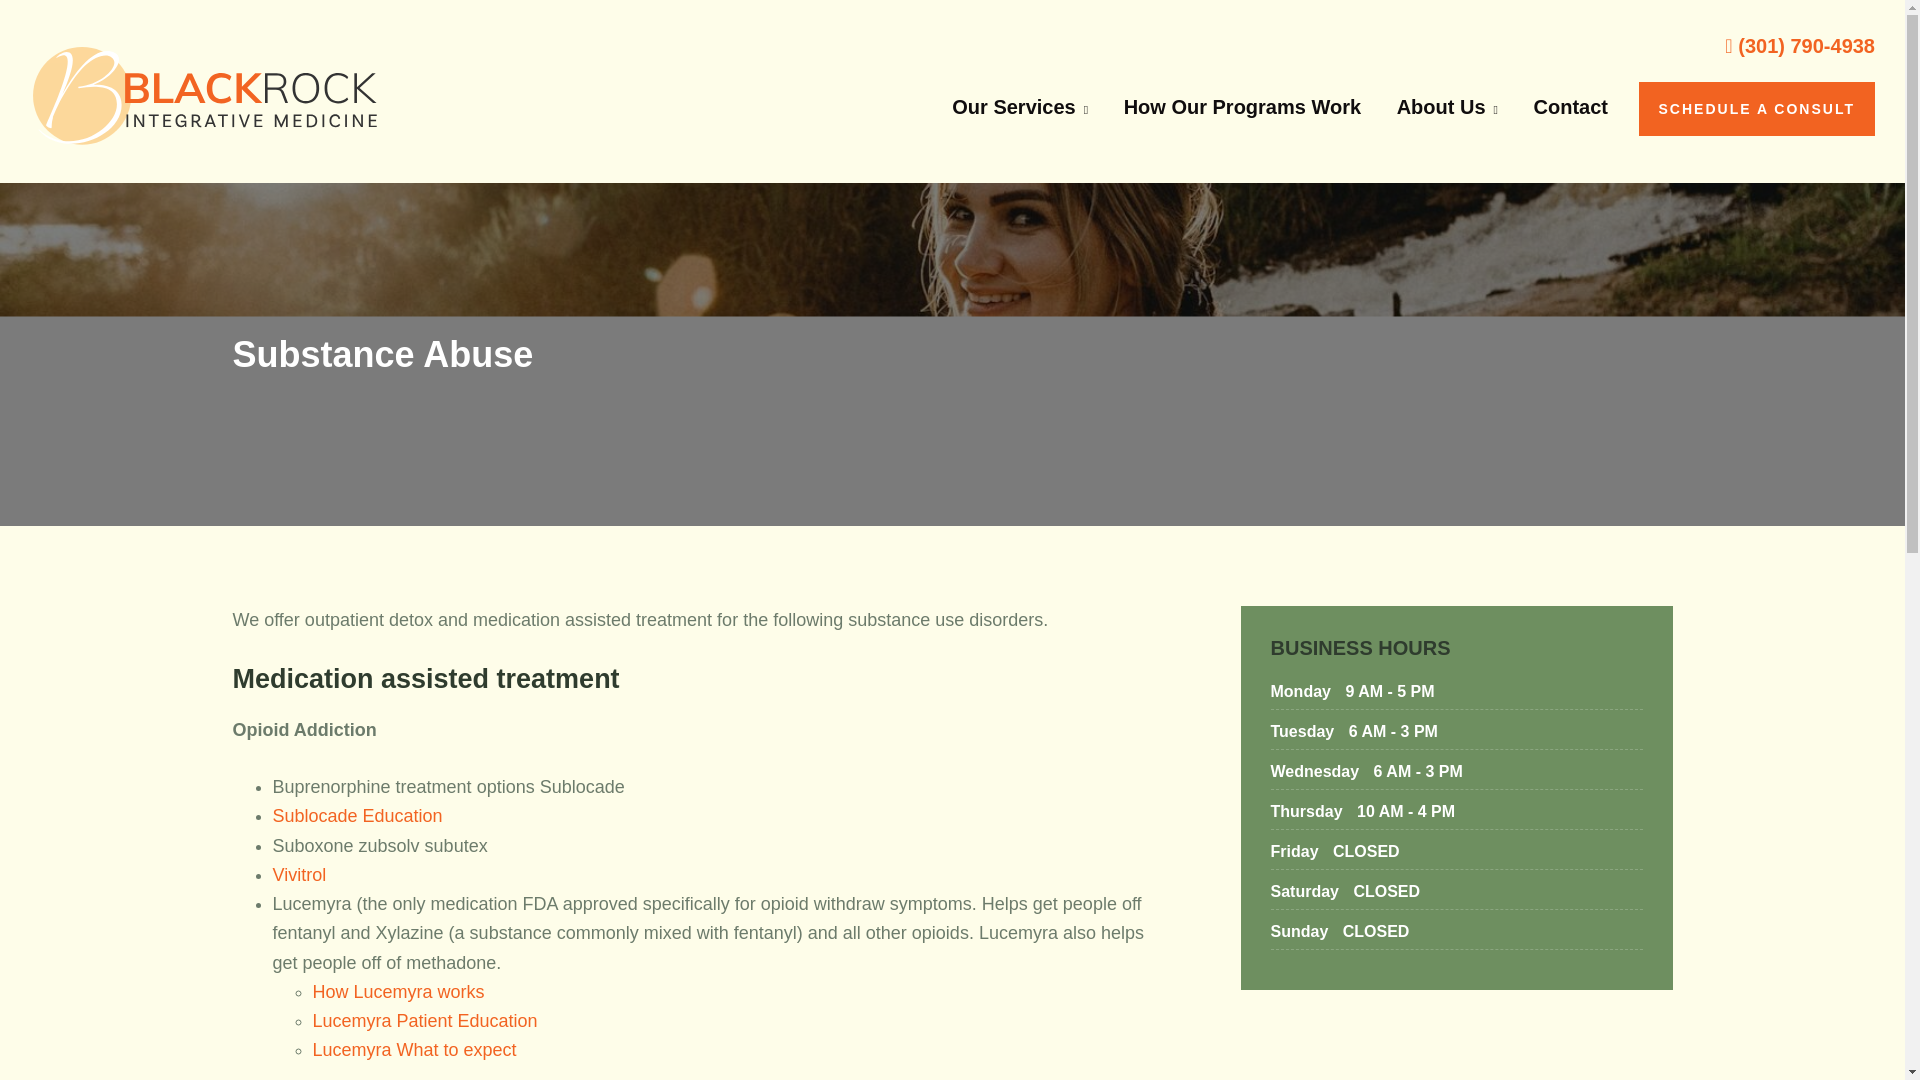 The width and height of the screenshot is (1920, 1080). Describe the element at coordinates (1757, 109) in the screenshot. I see `SCHEDULE A CONSULT` at that location.